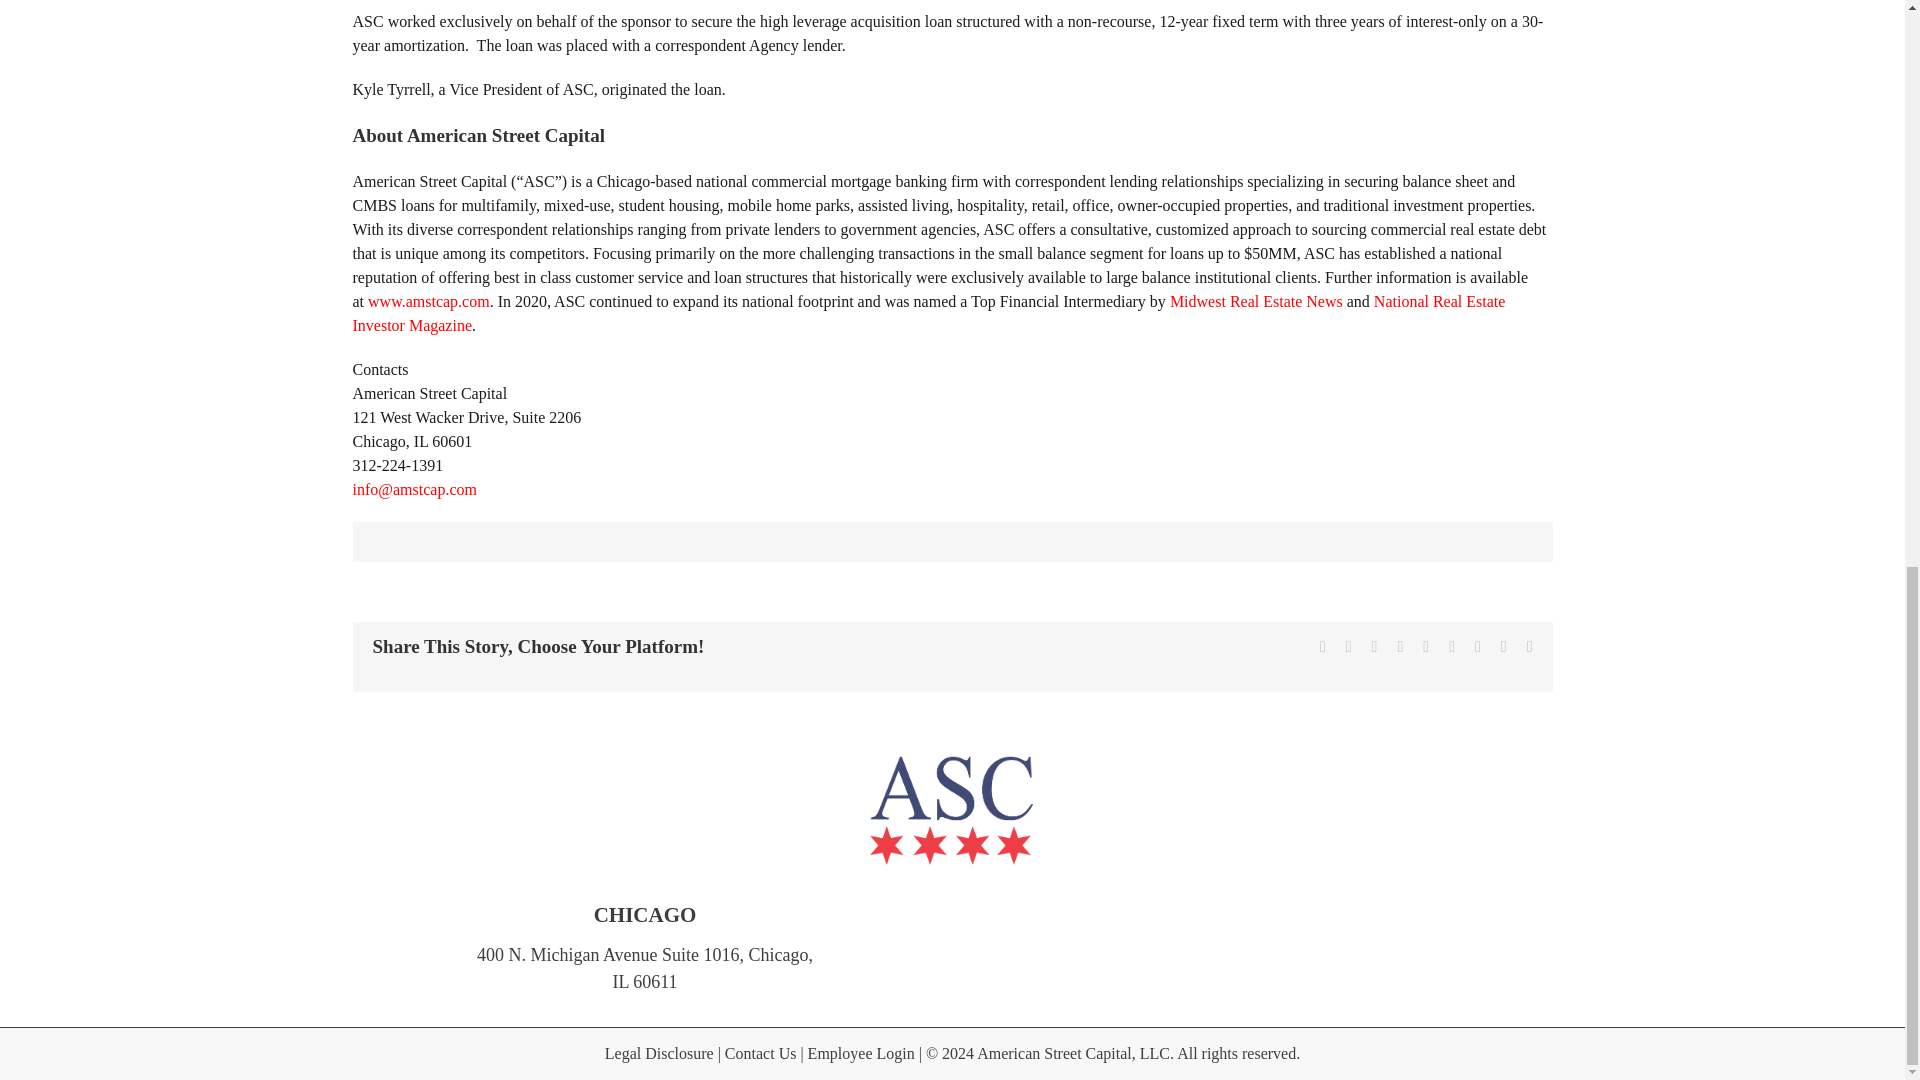 The image size is (1920, 1080). I want to click on Midwest Real Estate News, so click(1256, 300).